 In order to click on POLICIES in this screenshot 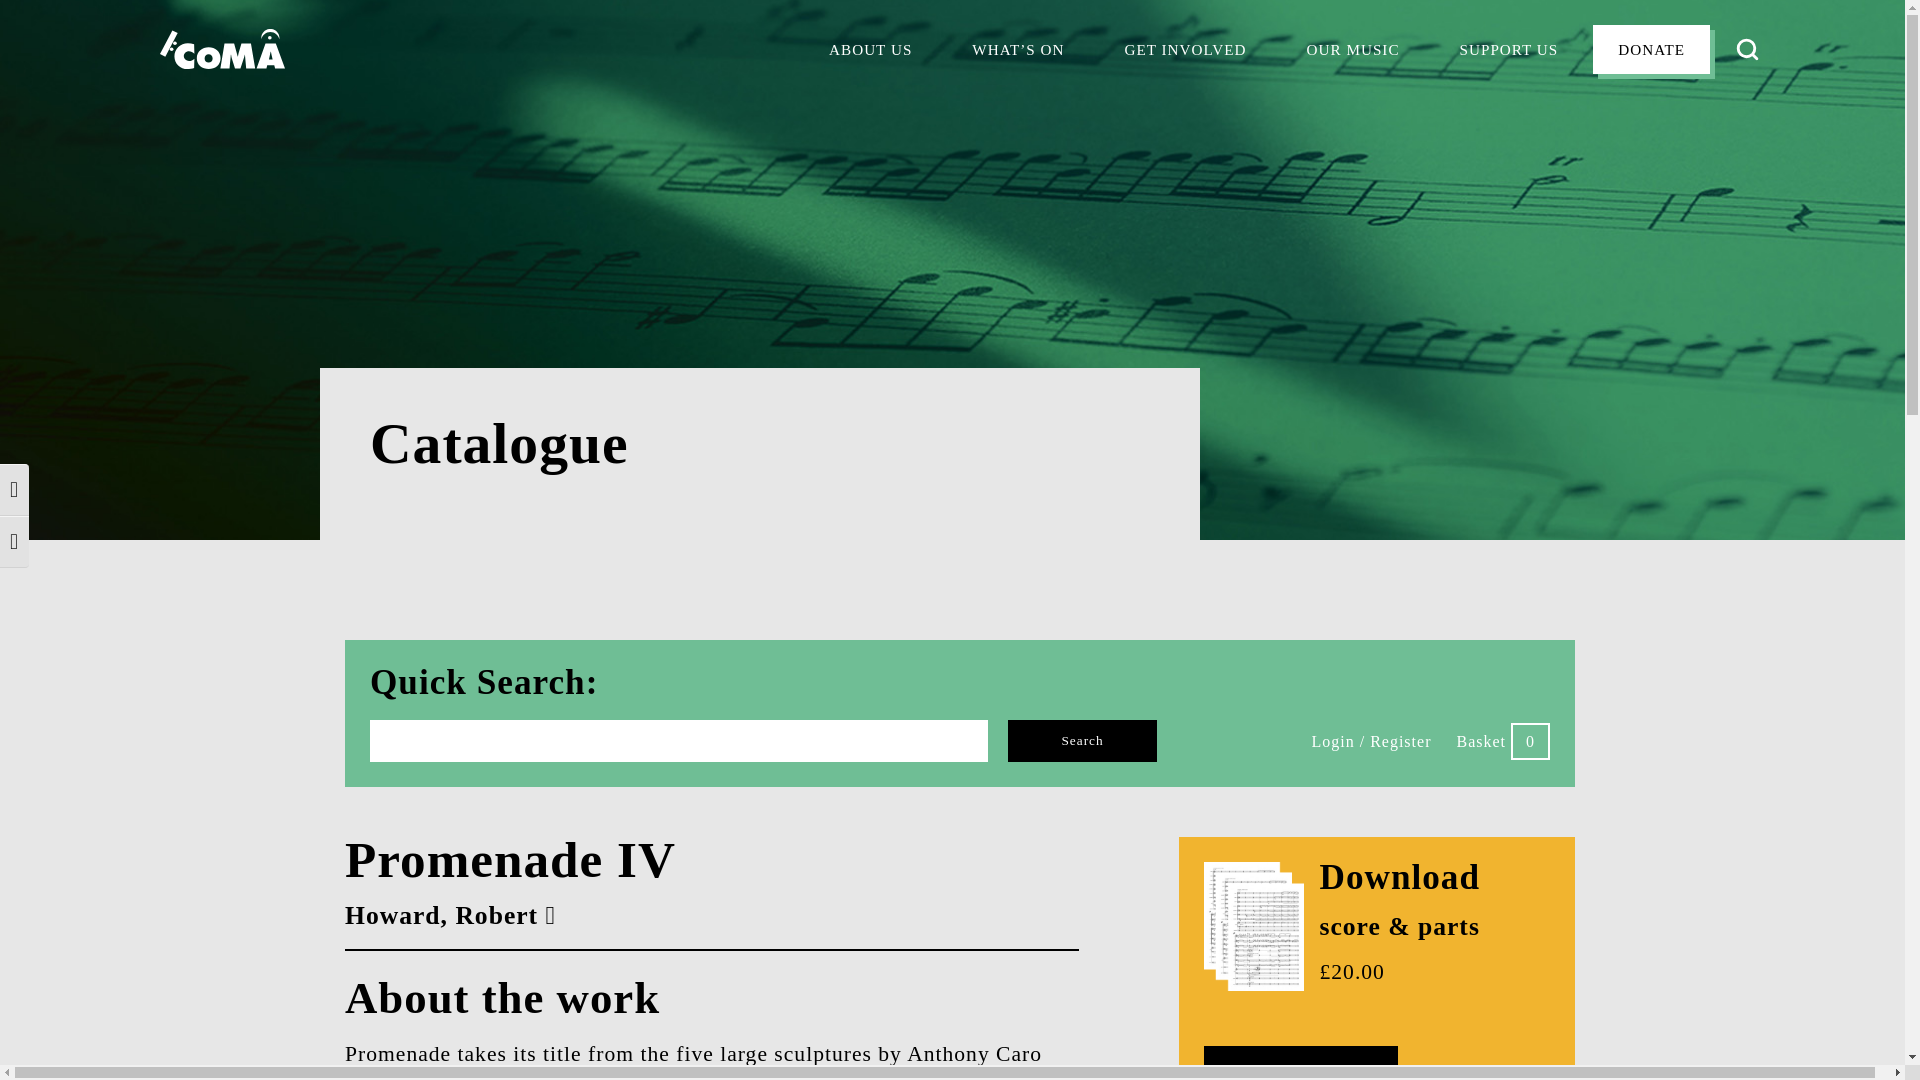, I will do `click(864, 245)`.